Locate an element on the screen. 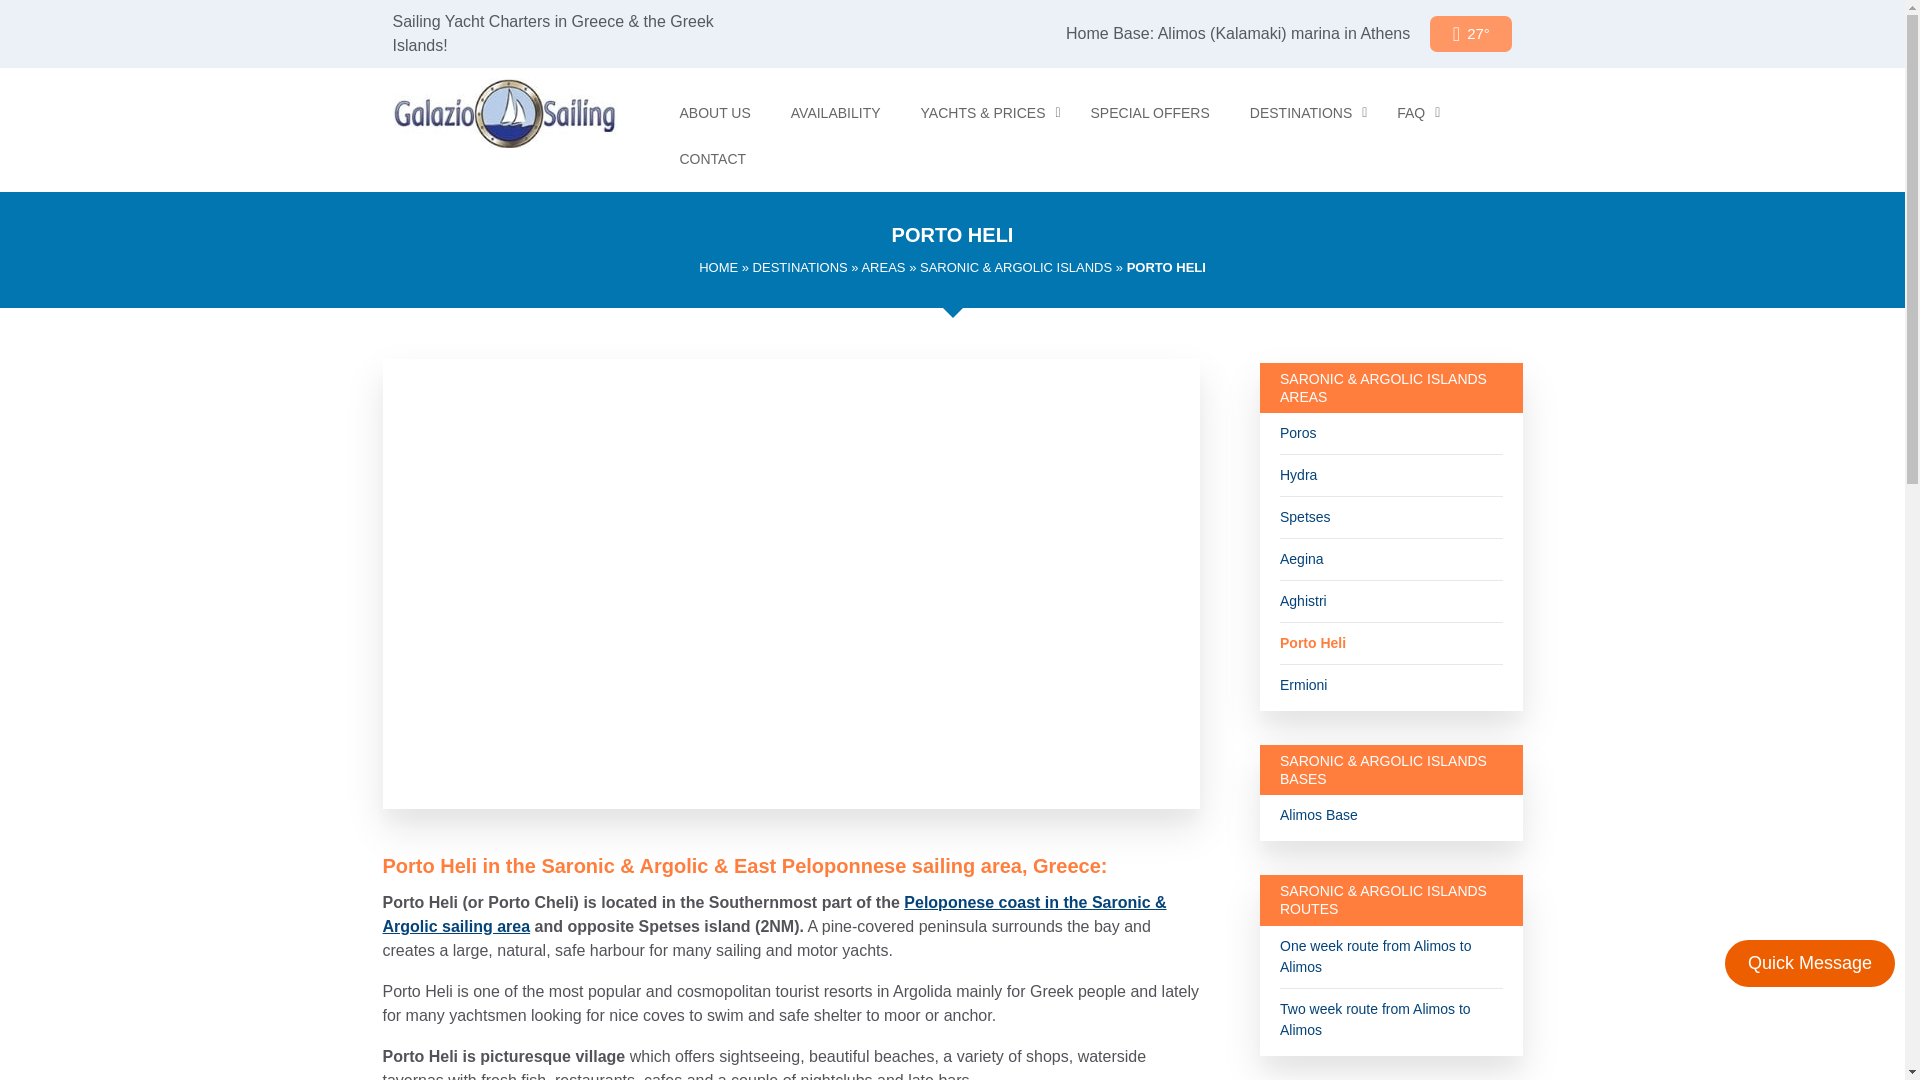 The width and height of the screenshot is (1920, 1080). few clouds is located at coordinates (1471, 34).